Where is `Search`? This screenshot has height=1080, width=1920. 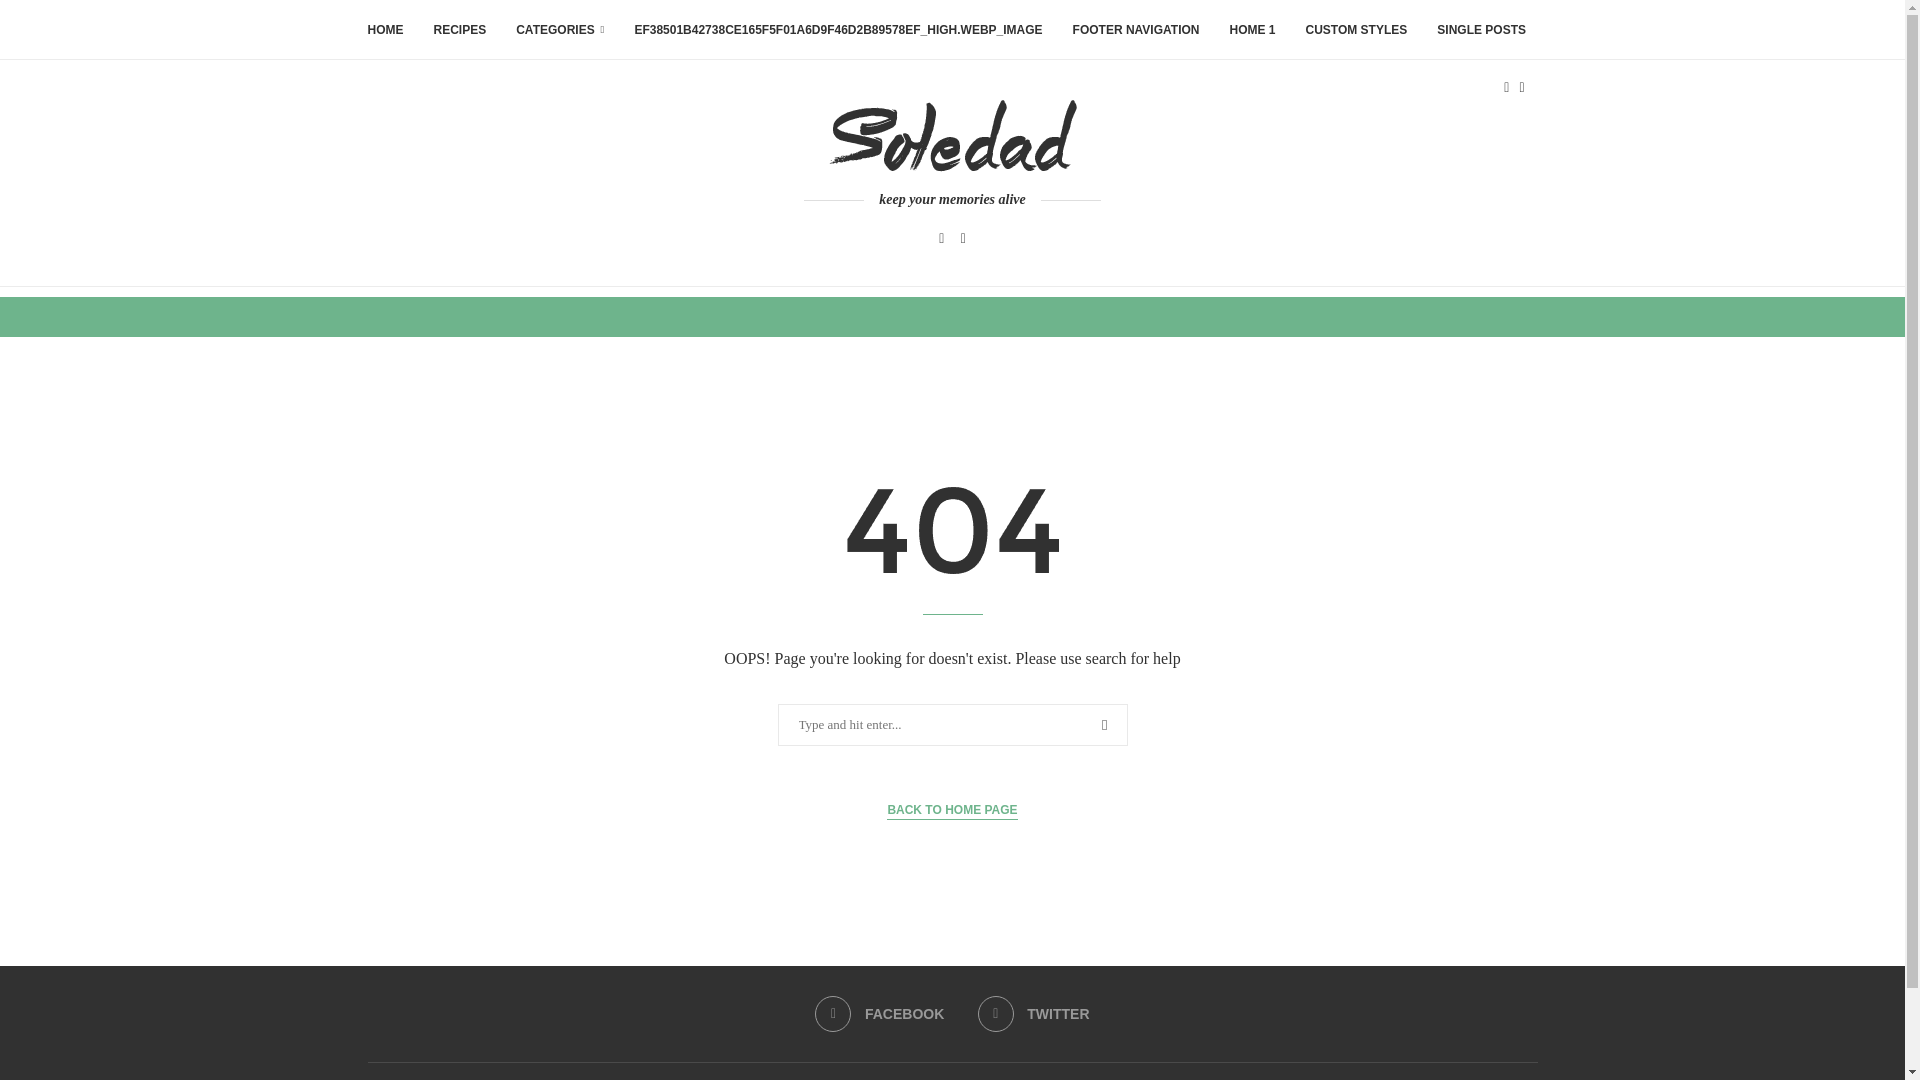 Search is located at coordinates (47, 20).